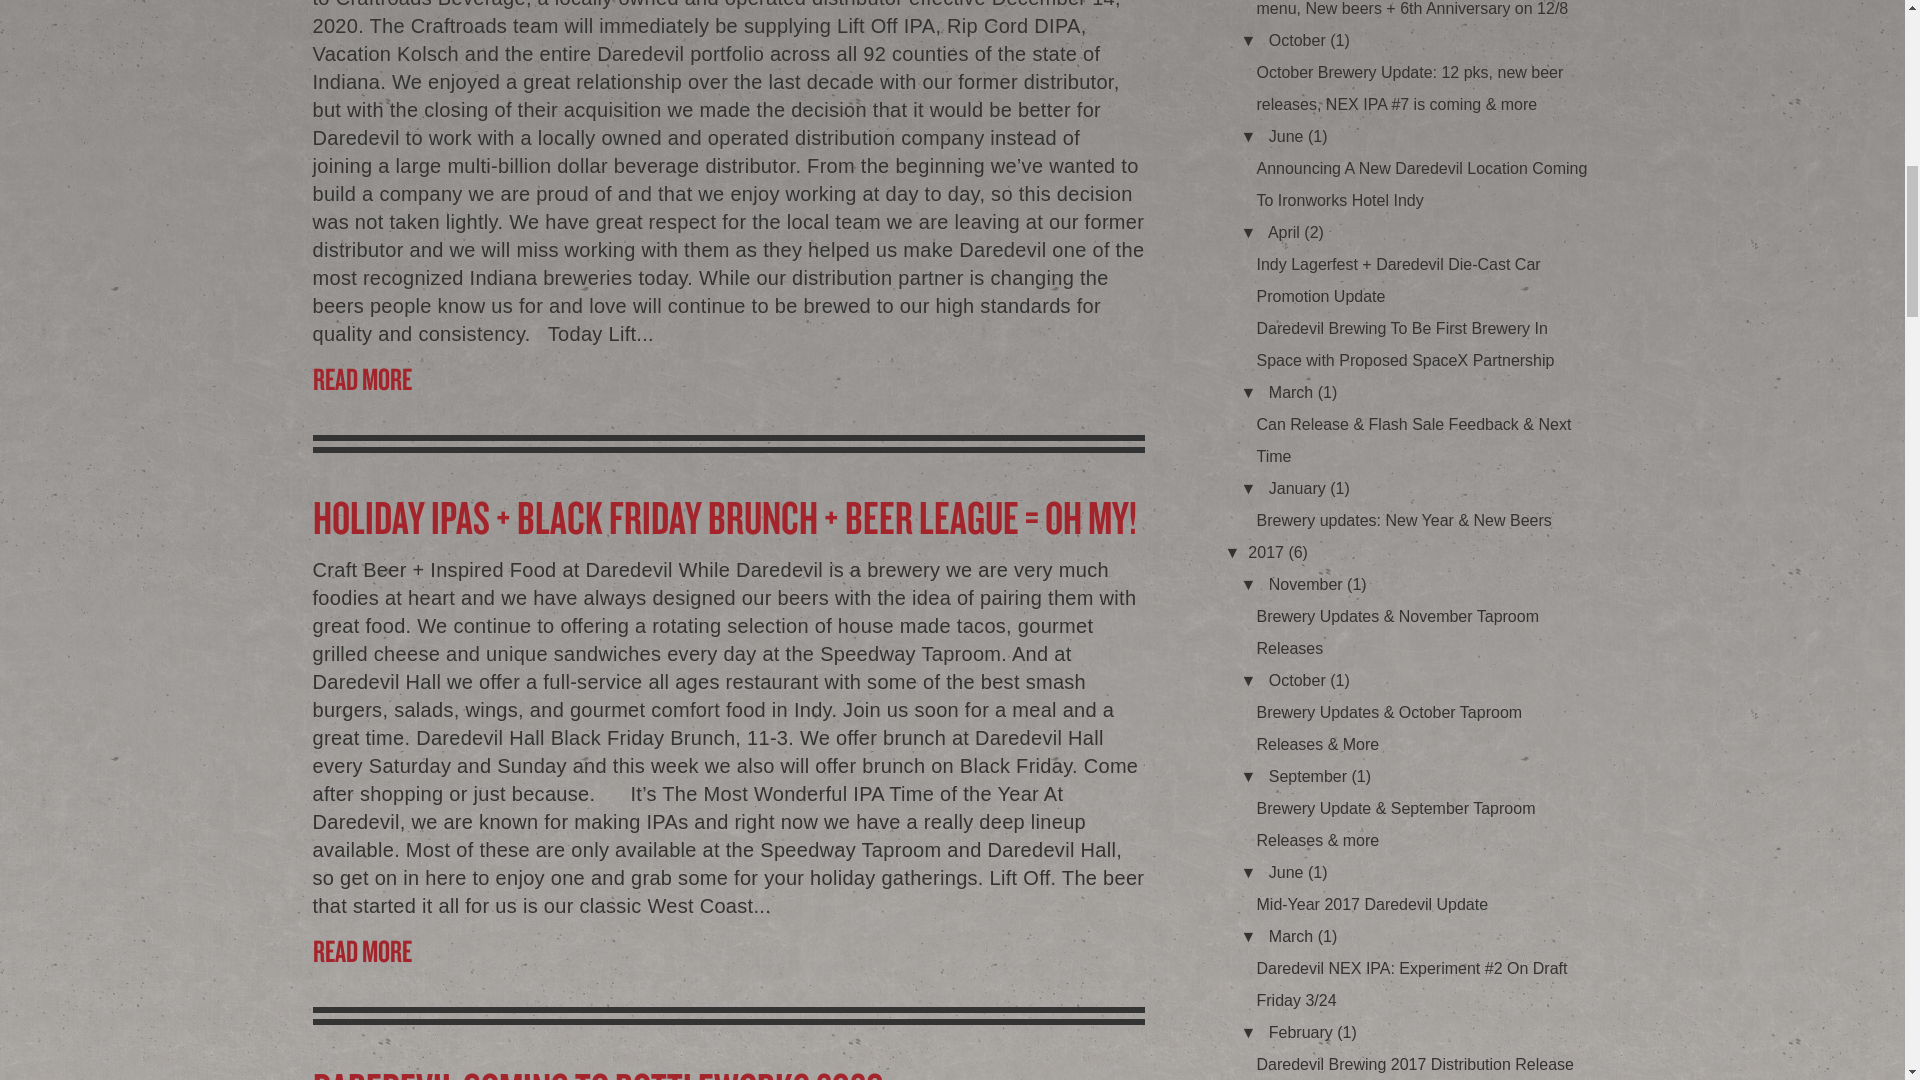  What do you see at coordinates (728, 378) in the screenshot?
I see `READ MORE` at bounding box center [728, 378].